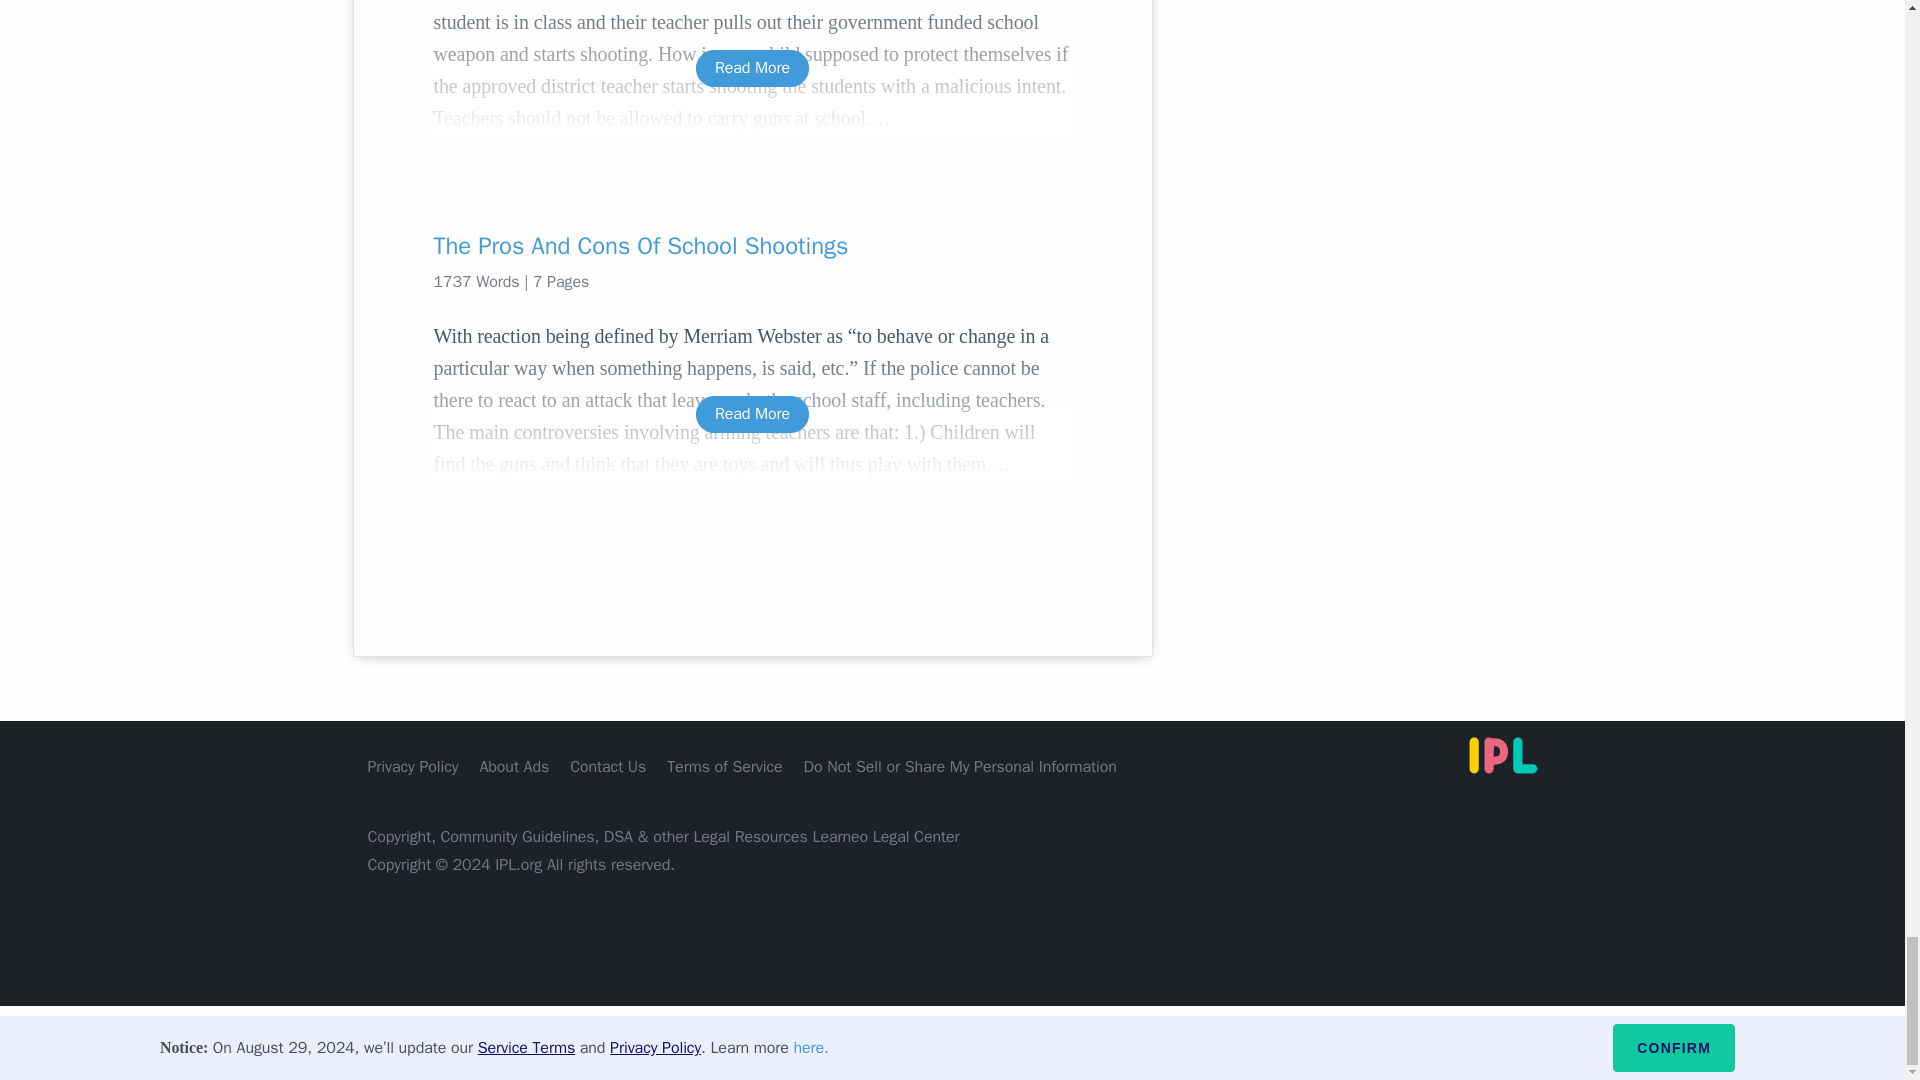 The image size is (1920, 1080). I want to click on Contact Us, so click(608, 766).